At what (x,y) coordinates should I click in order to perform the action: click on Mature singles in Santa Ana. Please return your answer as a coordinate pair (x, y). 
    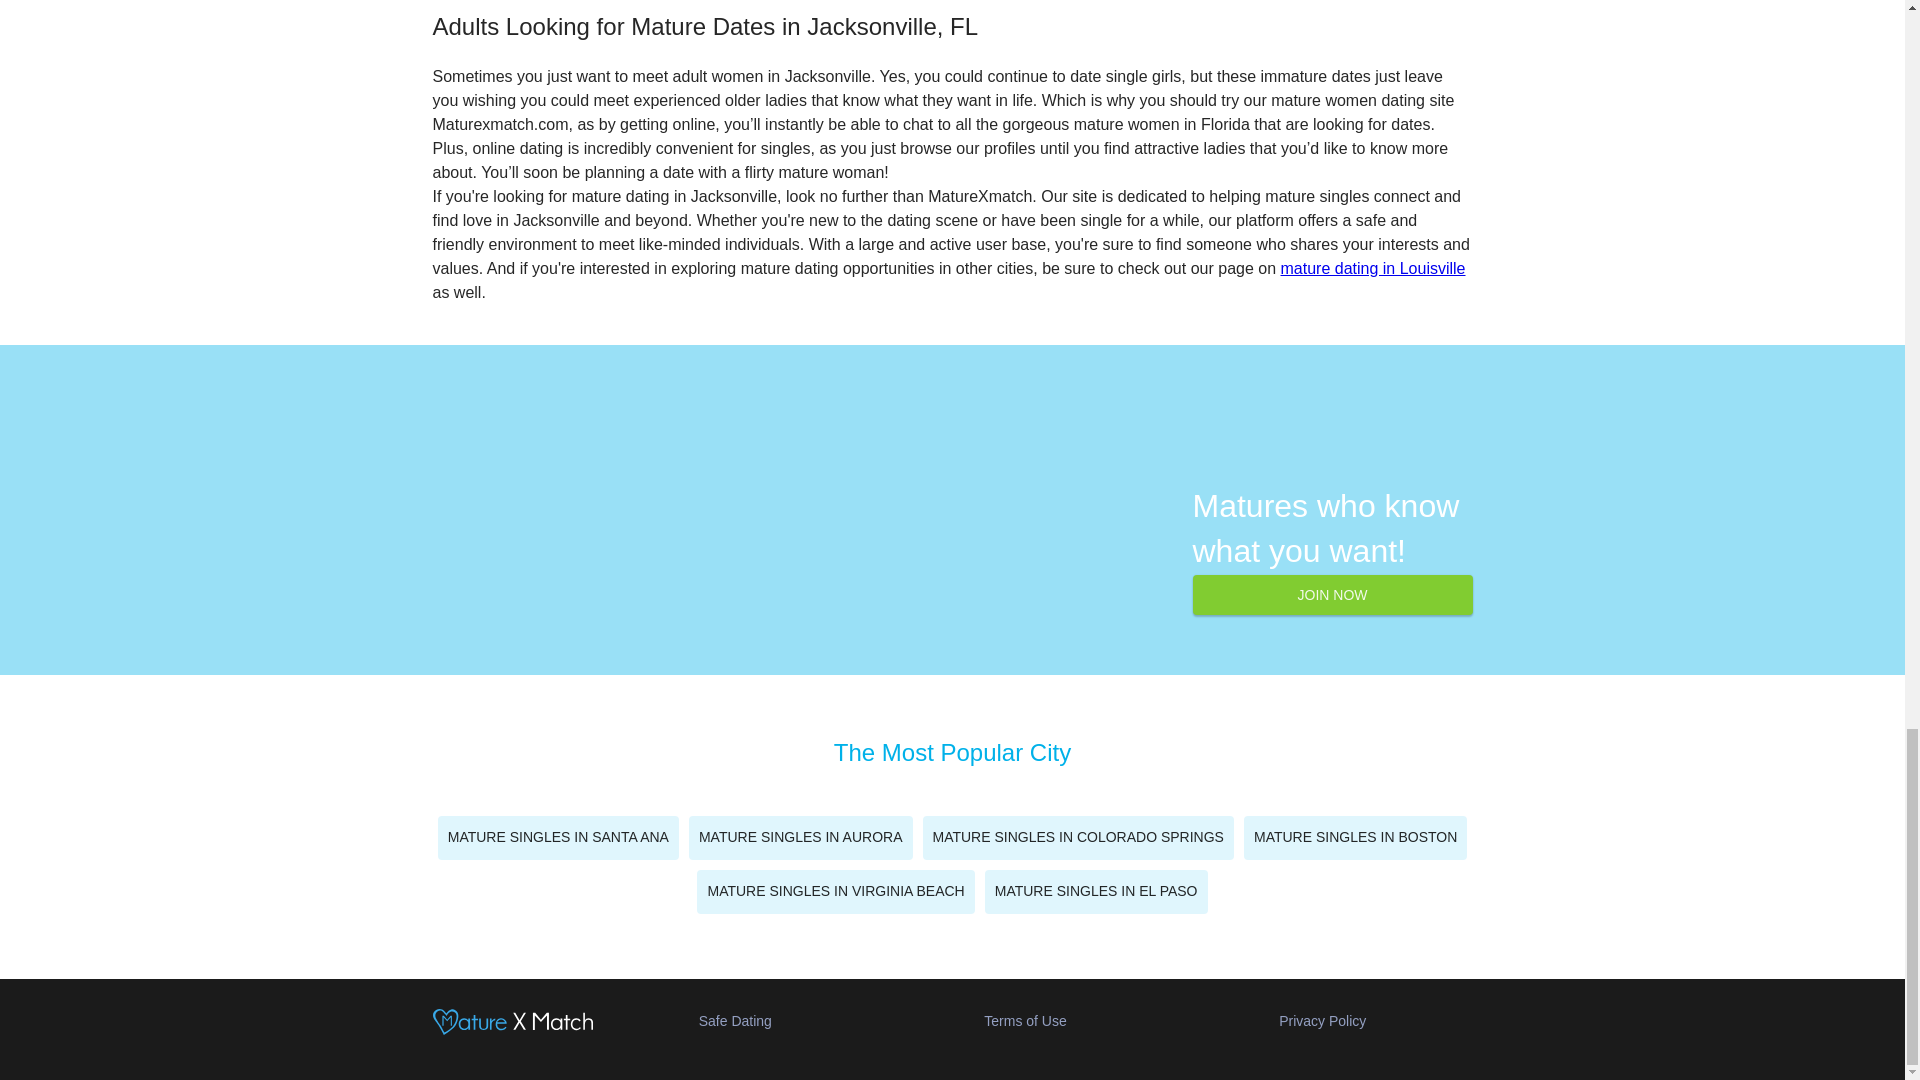
    Looking at the image, I should click on (558, 838).